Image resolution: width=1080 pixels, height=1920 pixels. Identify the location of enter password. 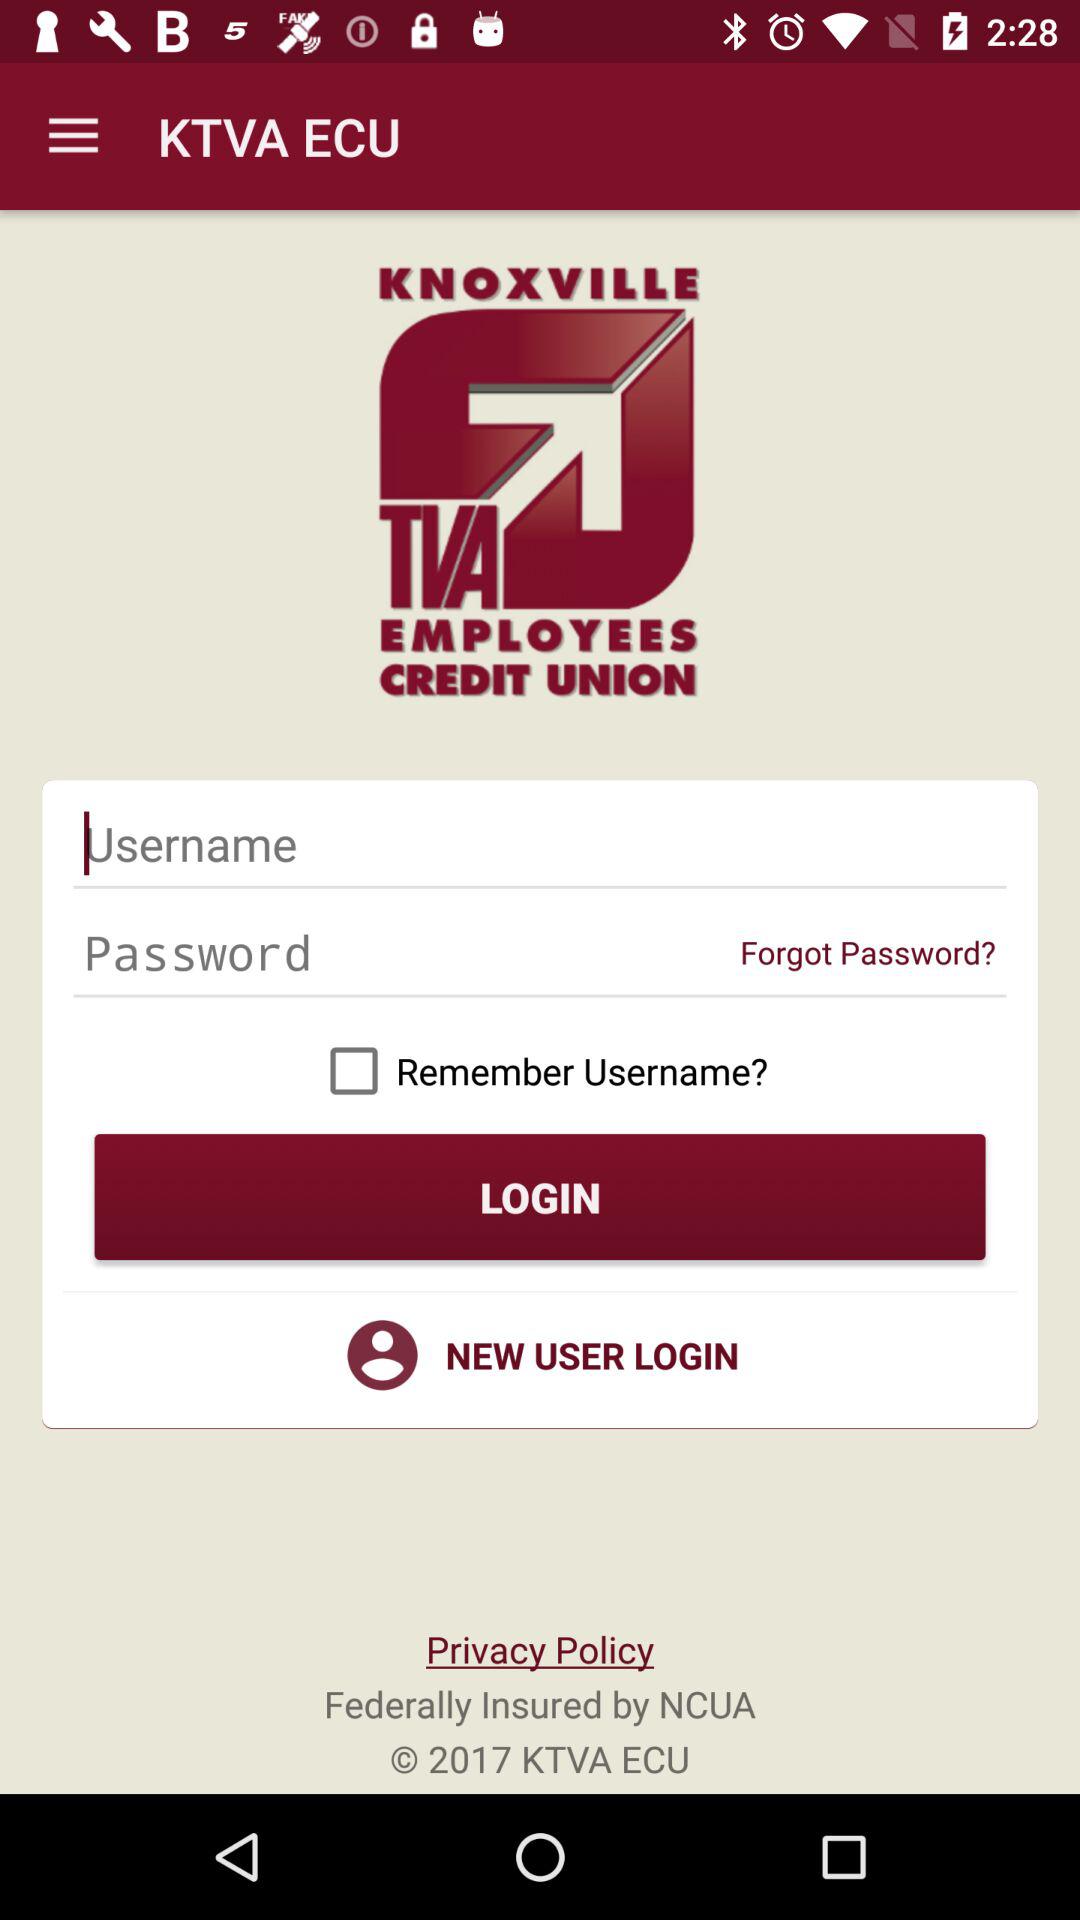
(412, 952).